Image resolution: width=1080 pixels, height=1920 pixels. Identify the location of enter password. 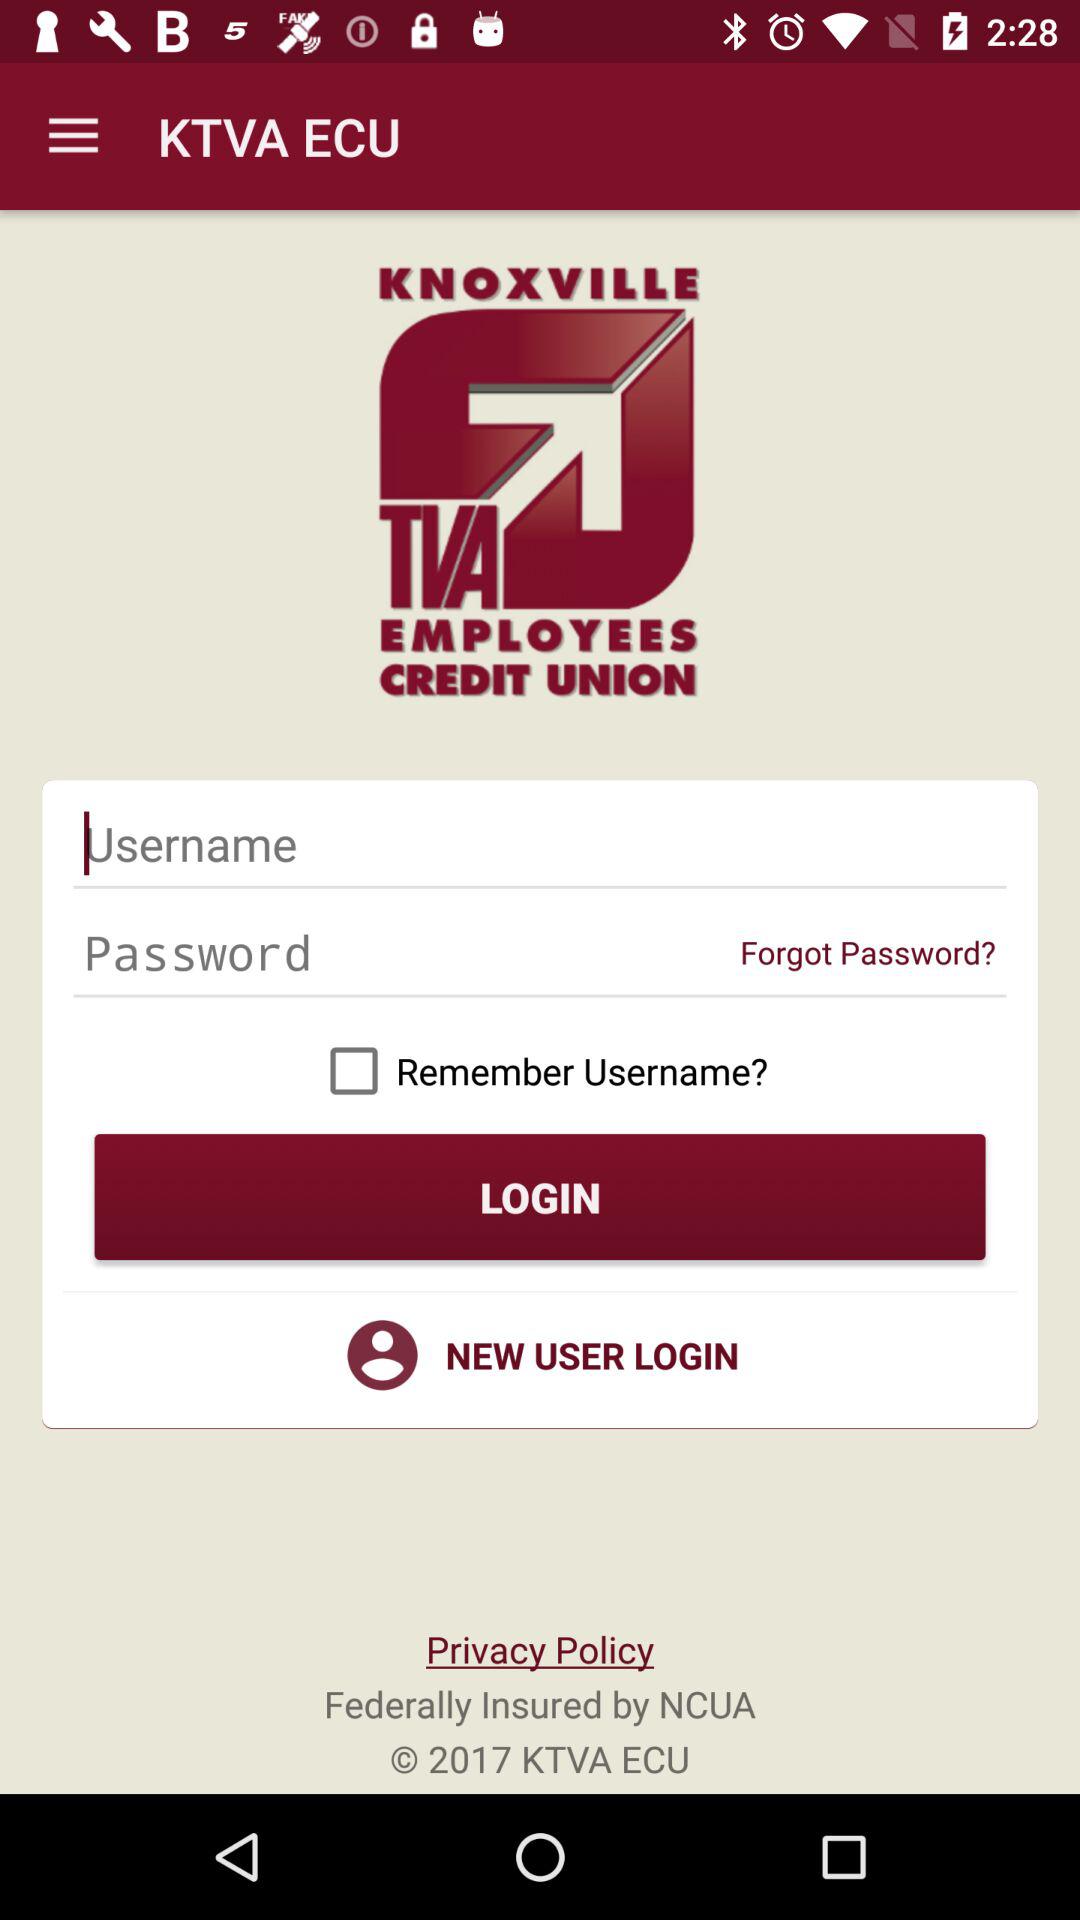
(412, 952).